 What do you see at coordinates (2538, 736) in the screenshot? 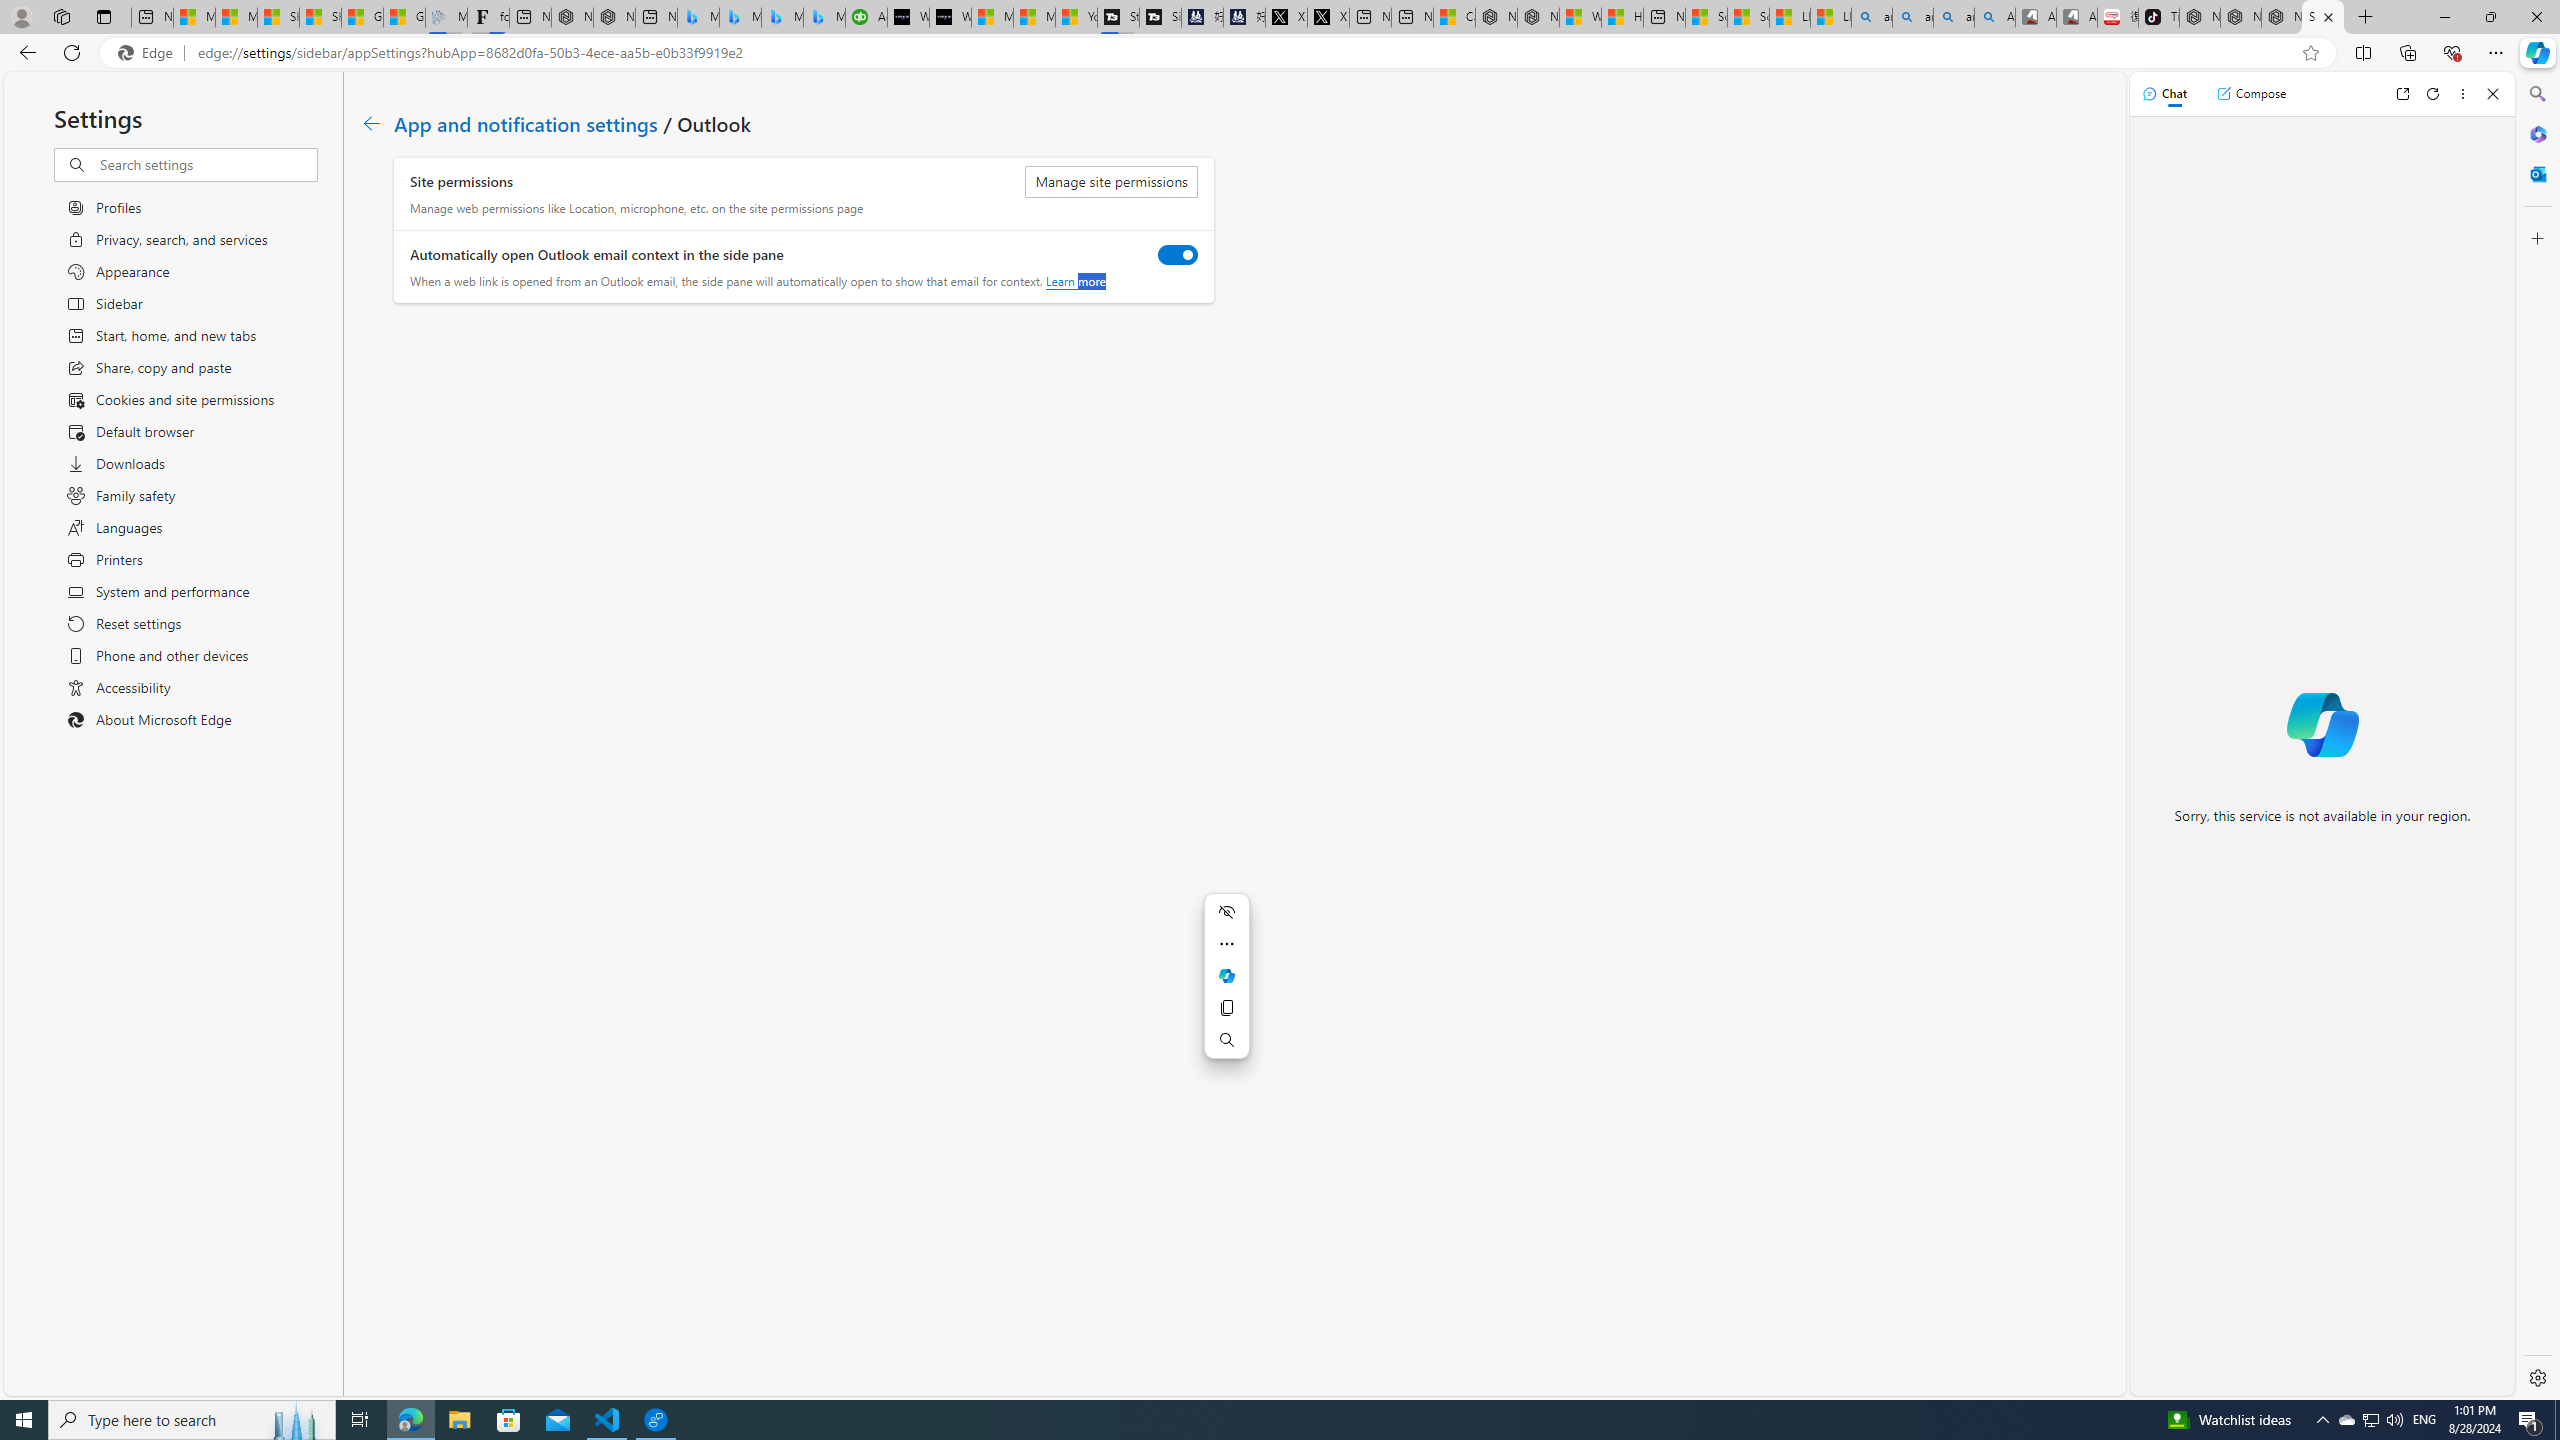
I see `Side bar` at bounding box center [2538, 736].